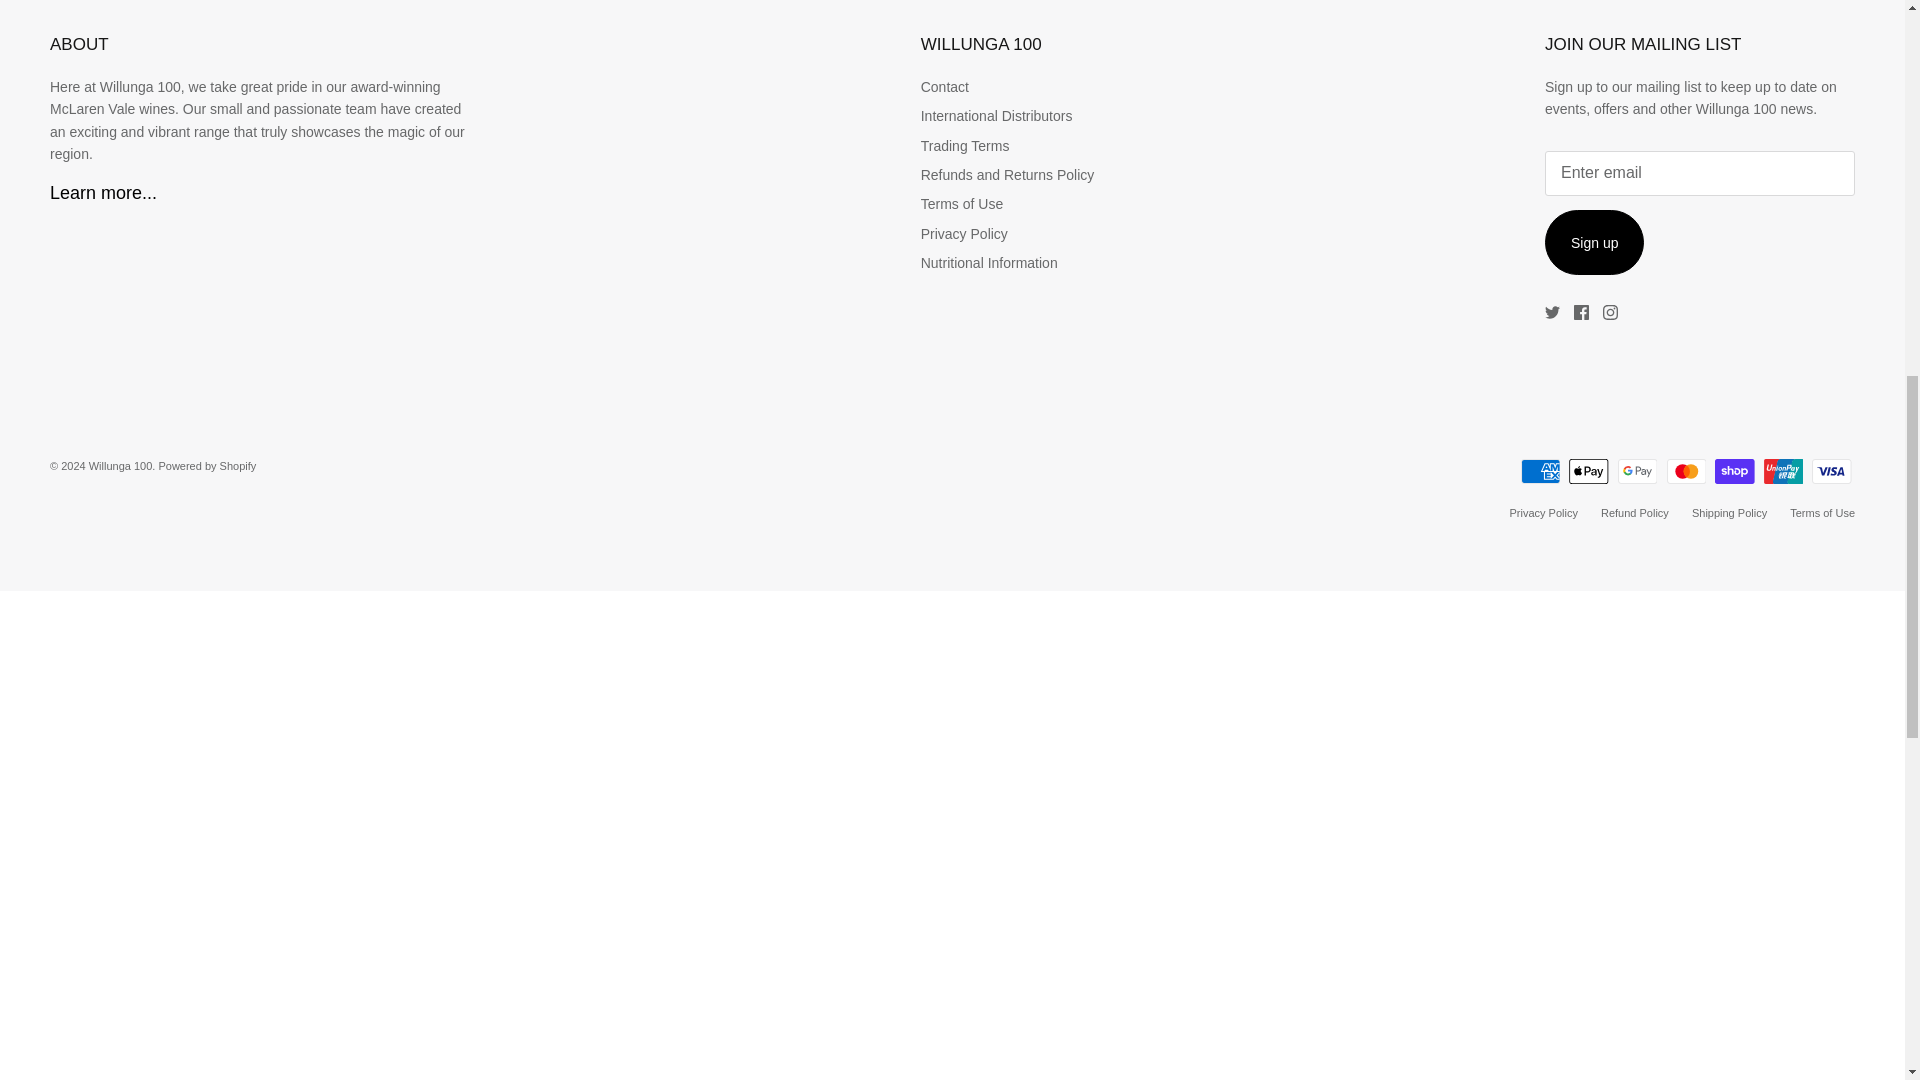  What do you see at coordinates (1734, 471) in the screenshot?
I see `Shop Pay` at bounding box center [1734, 471].